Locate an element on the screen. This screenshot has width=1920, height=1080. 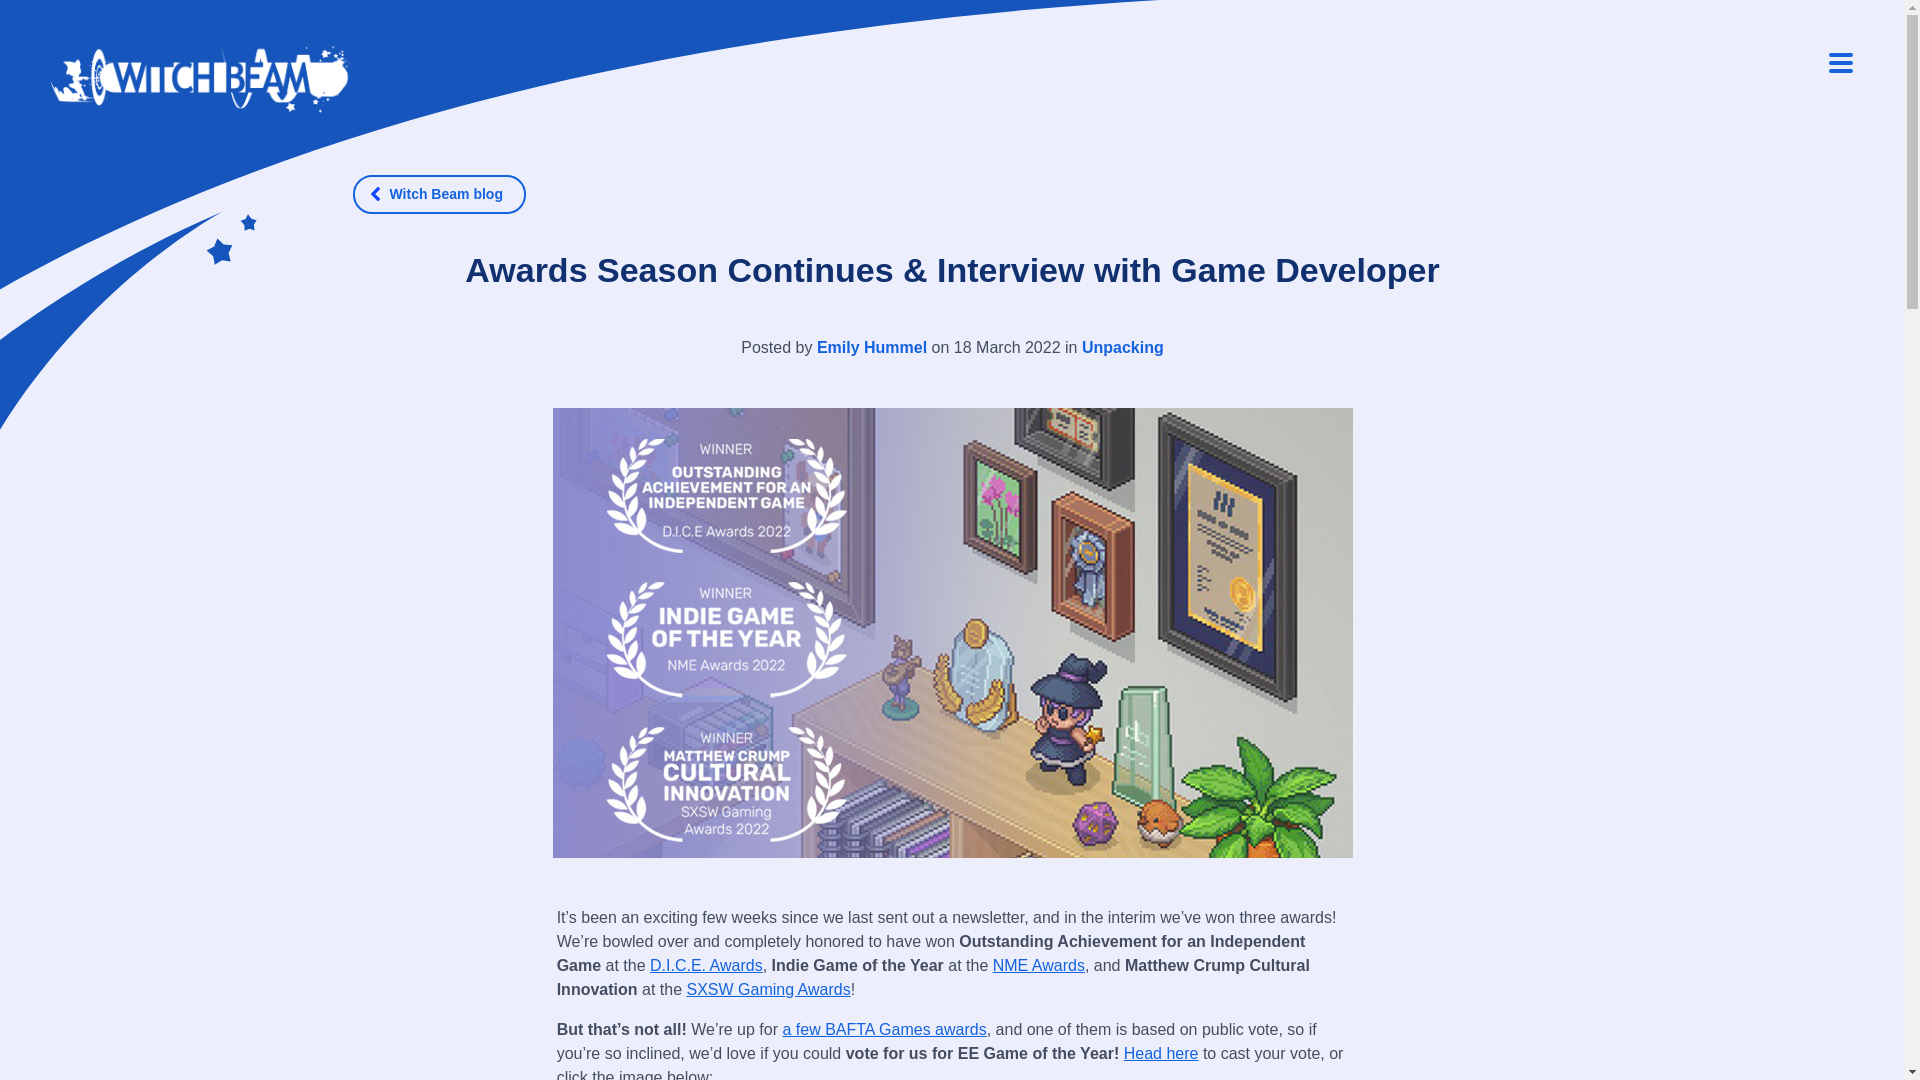
SXSW Gaming Awards is located at coordinates (768, 988).